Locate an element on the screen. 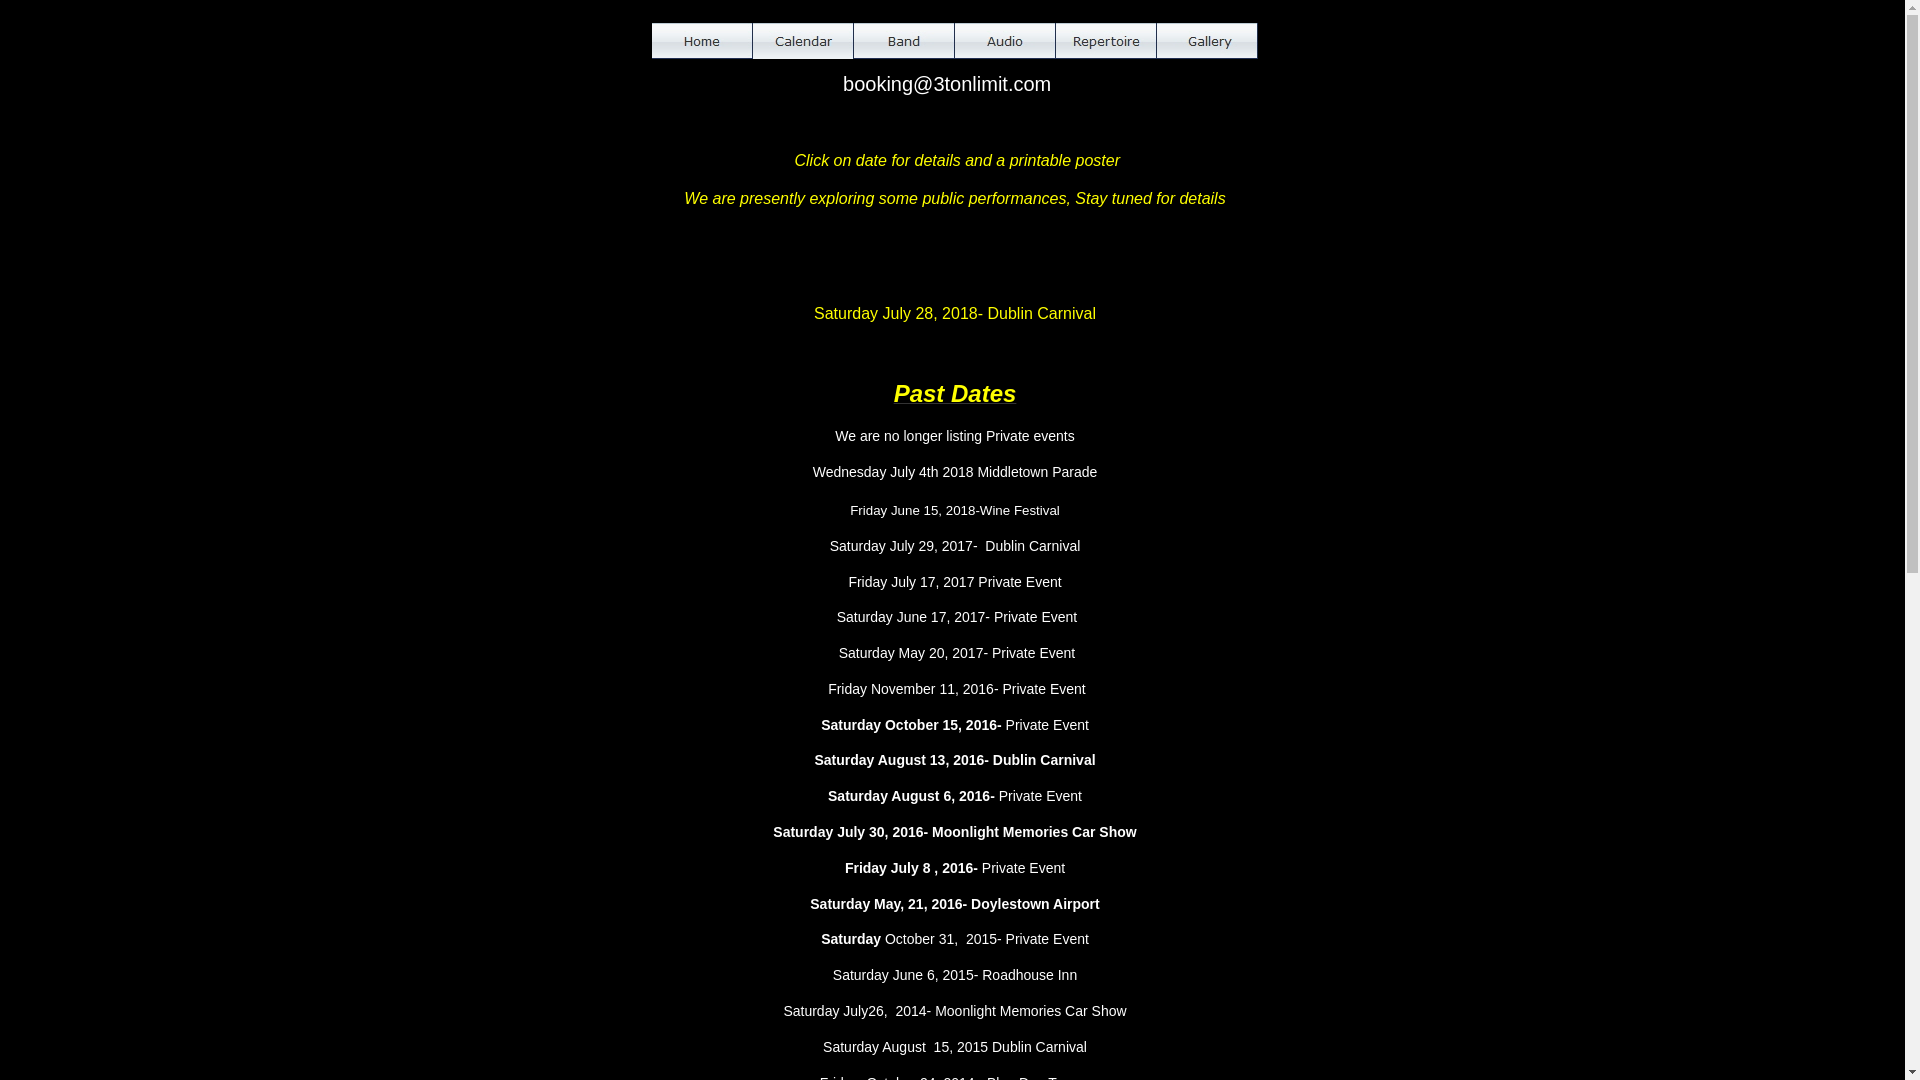 The width and height of the screenshot is (1920, 1080). Band is located at coordinates (904, 41).